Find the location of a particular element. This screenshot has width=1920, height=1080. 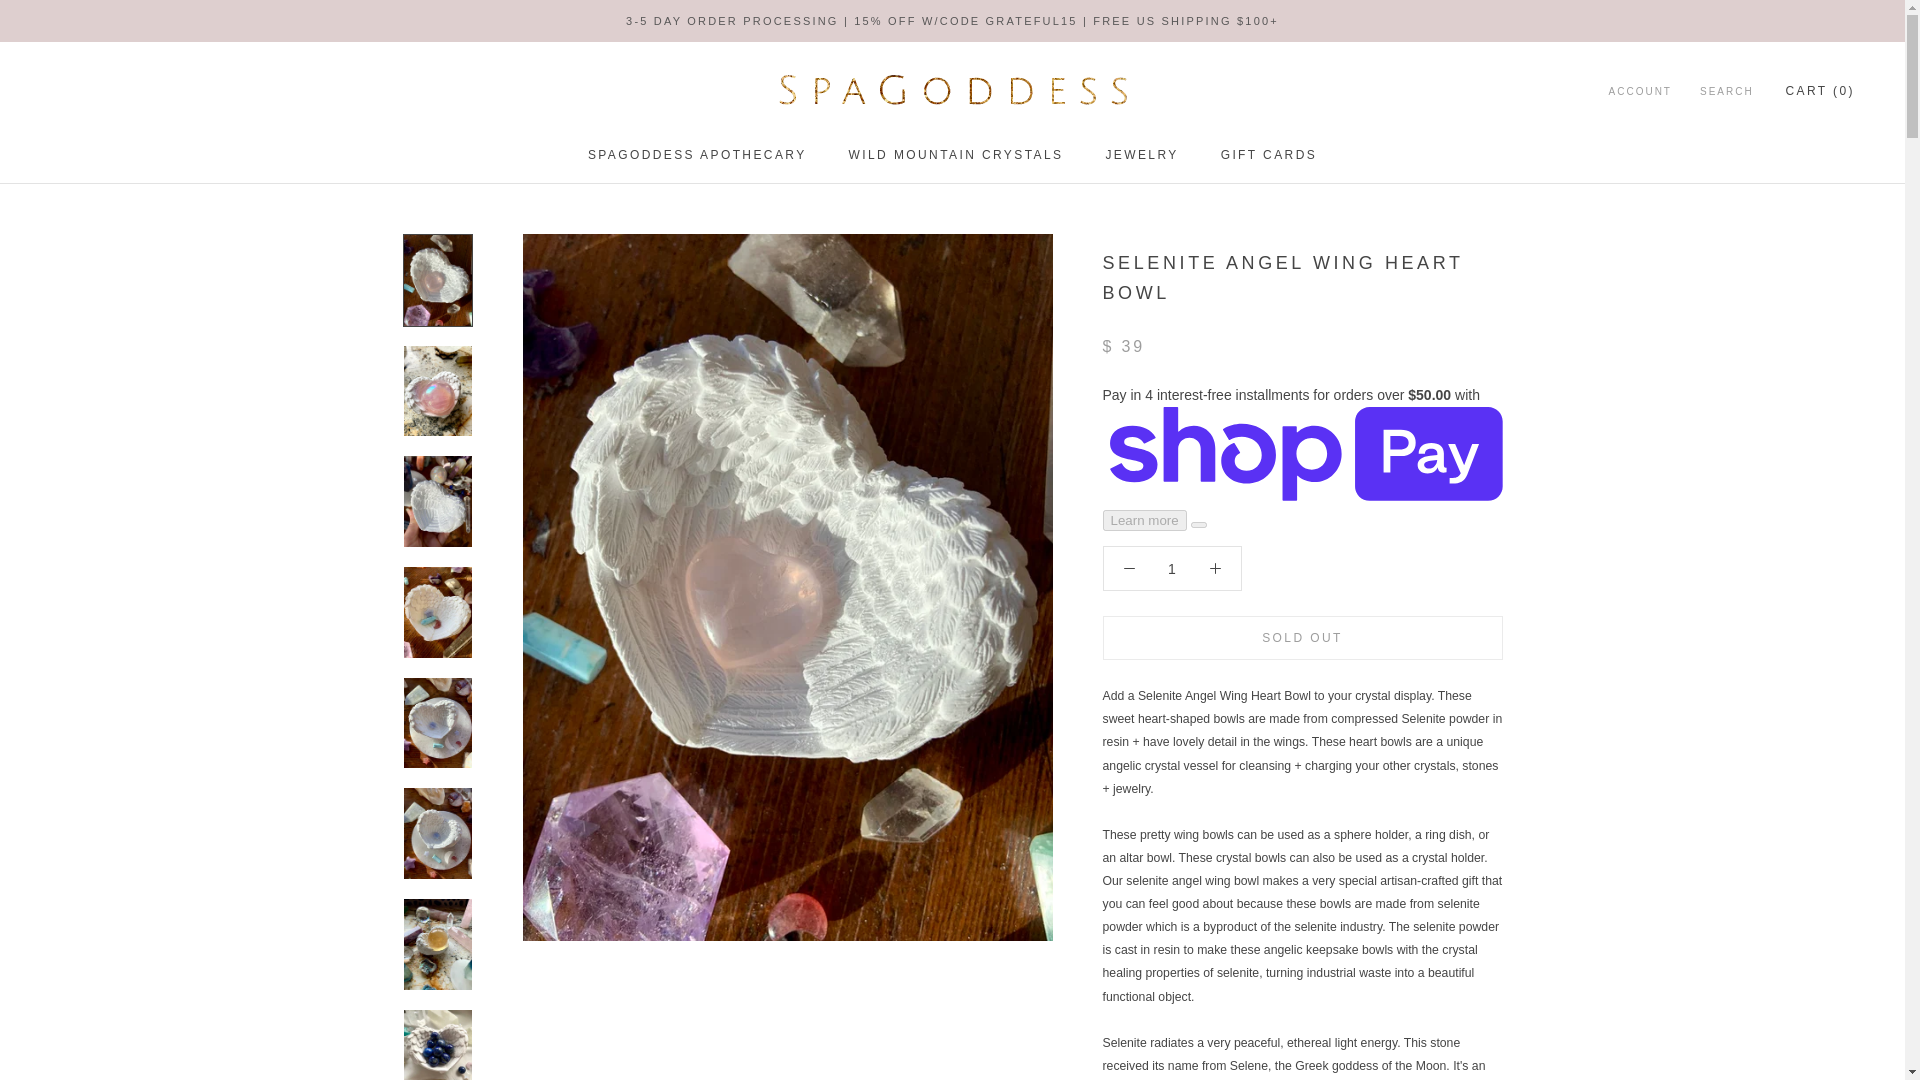

1 is located at coordinates (1170, 568).